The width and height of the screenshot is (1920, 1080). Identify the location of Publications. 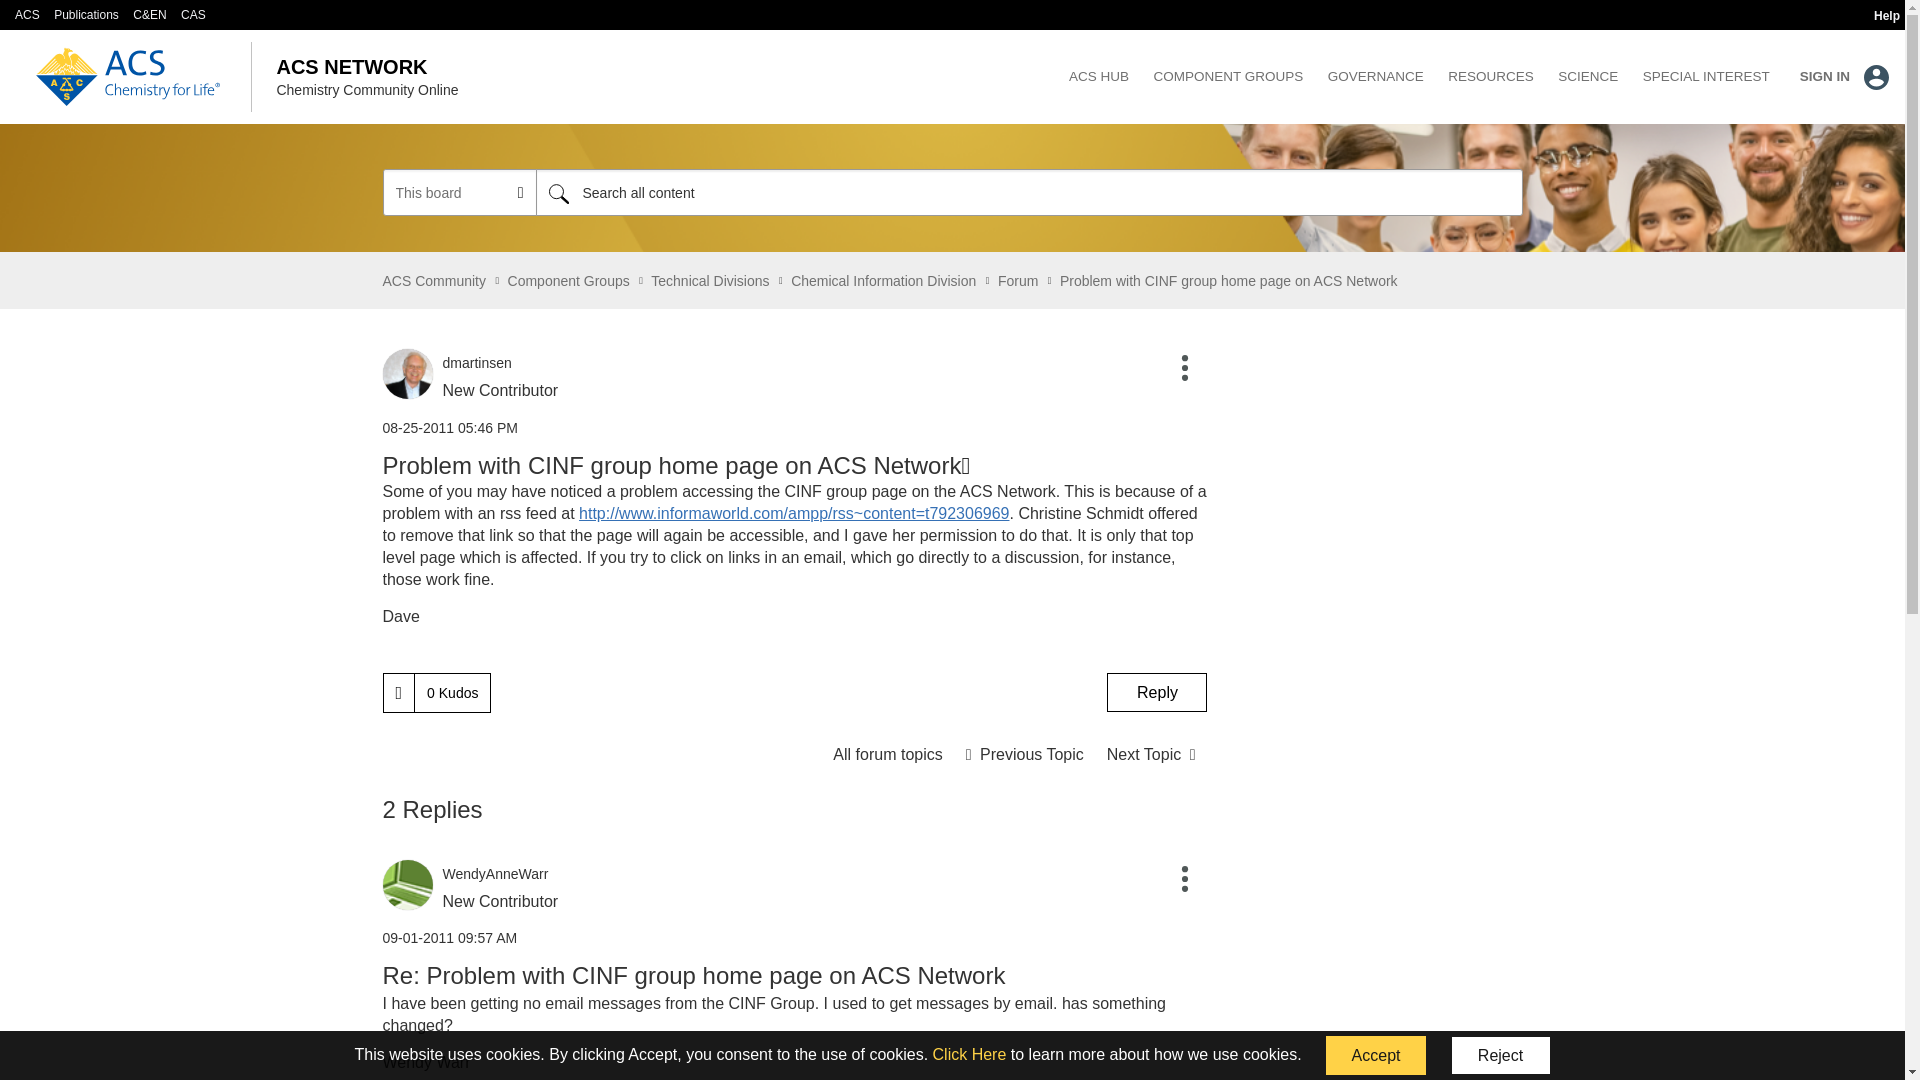
(86, 14).